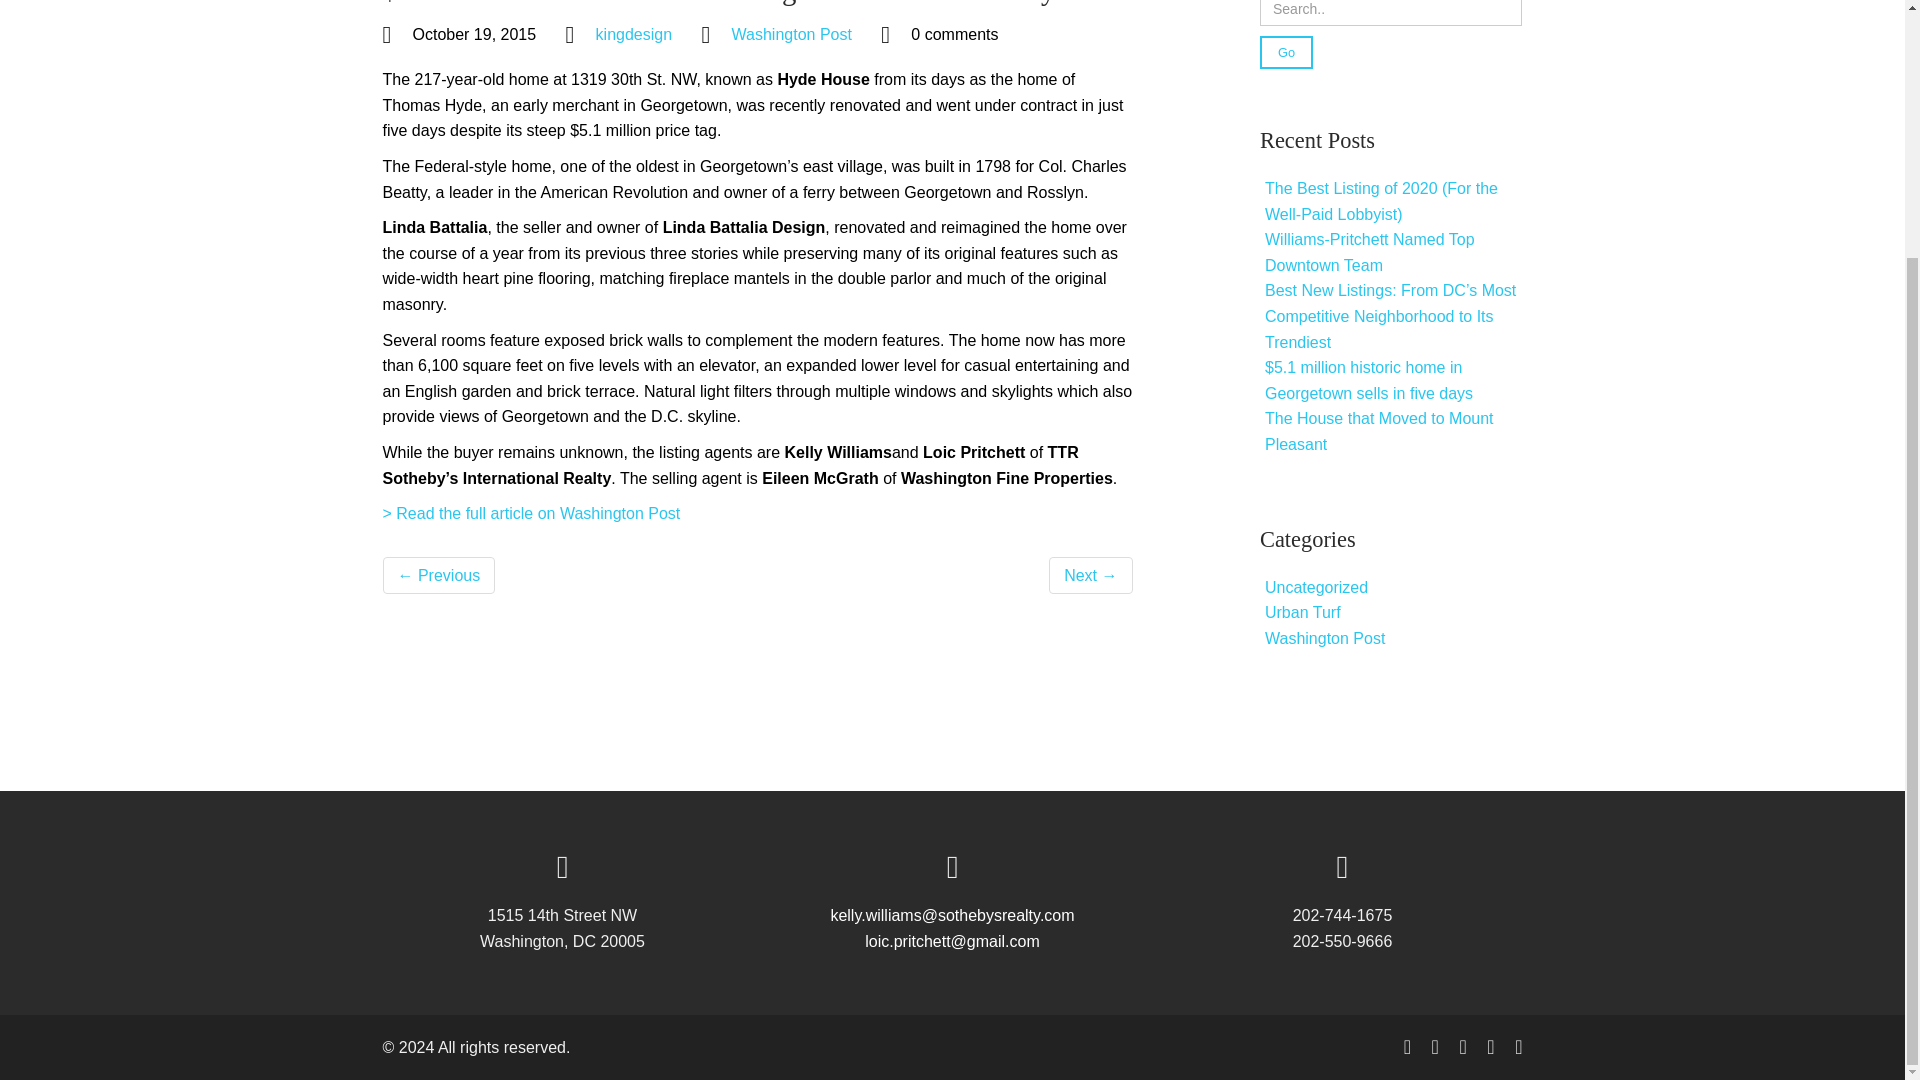 The height and width of the screenshot is (1080, 1920). Describe the element at coordinates (1316, 587) in the screenshot. I see `Uncategorized` at that location.